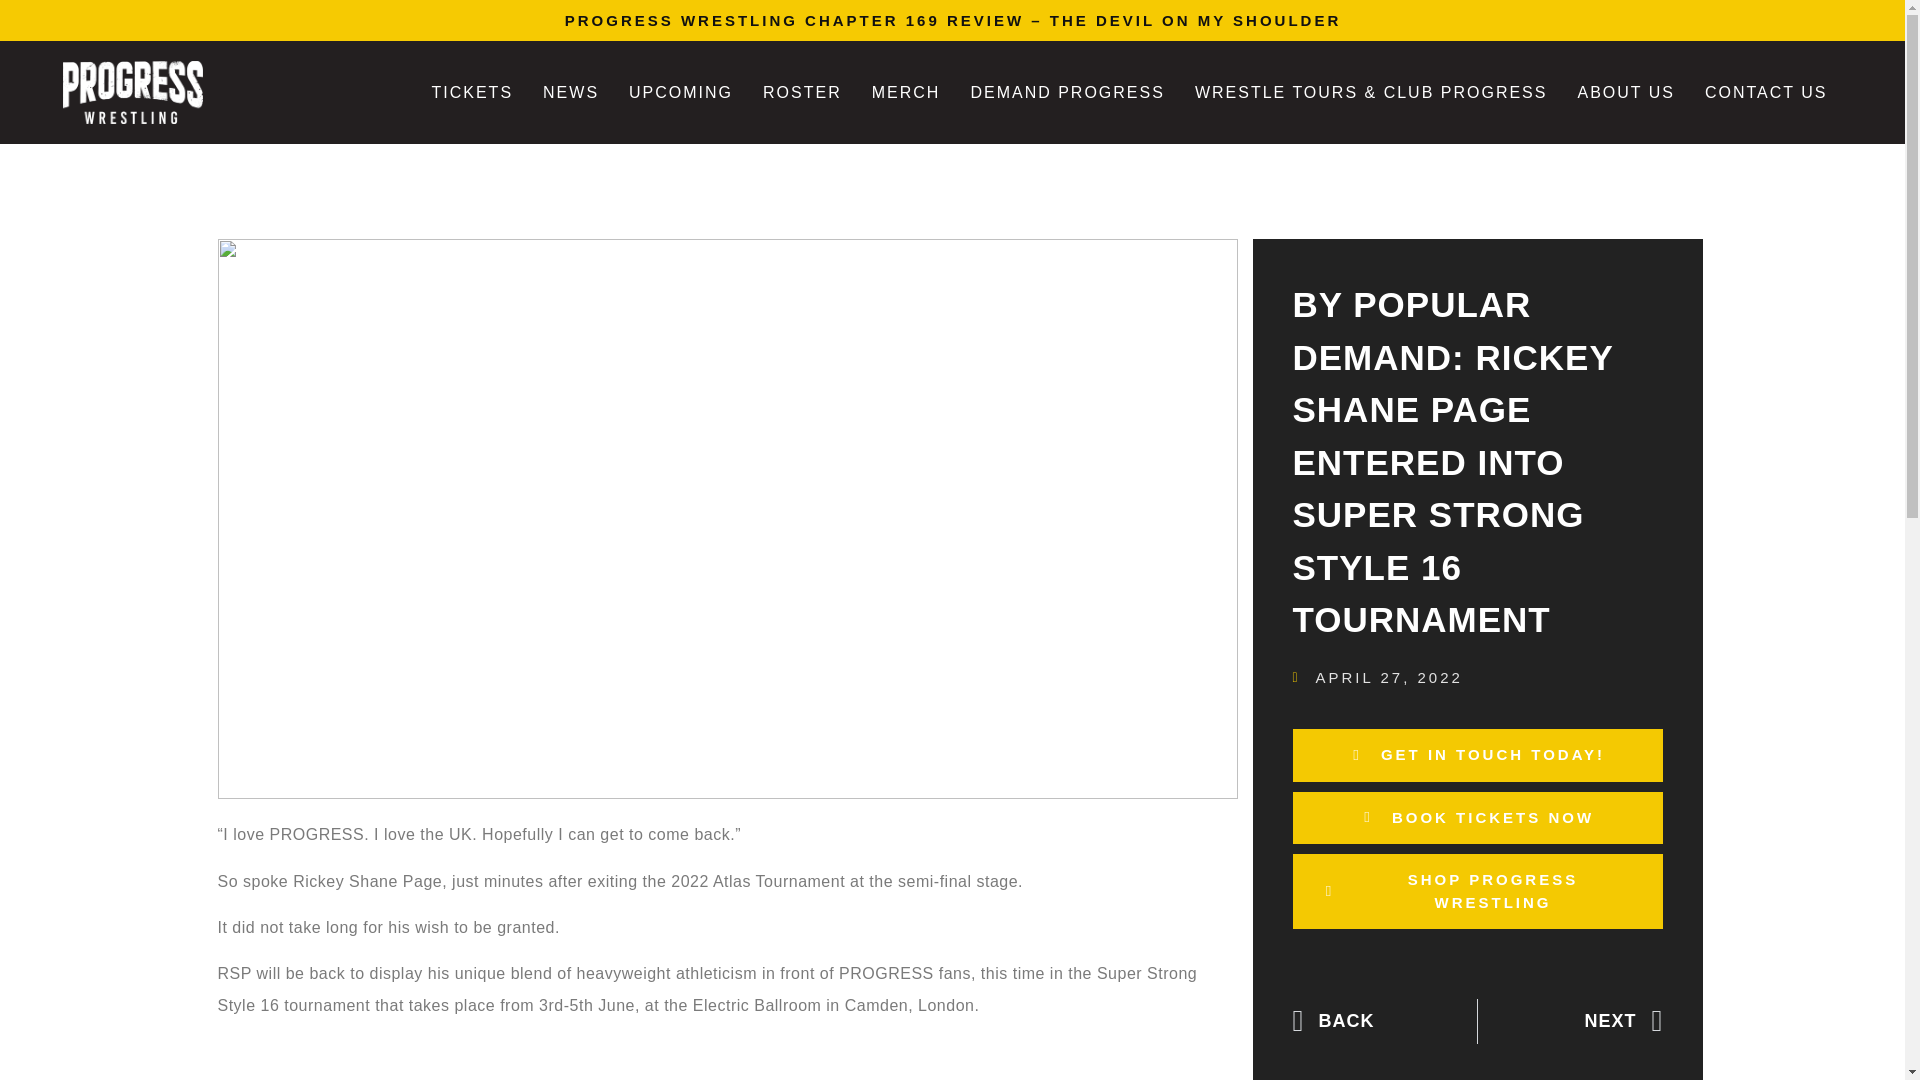 The height and width of the screenshot is (1080, 1920). I want to click on UPCOMING, so click(681, 92).